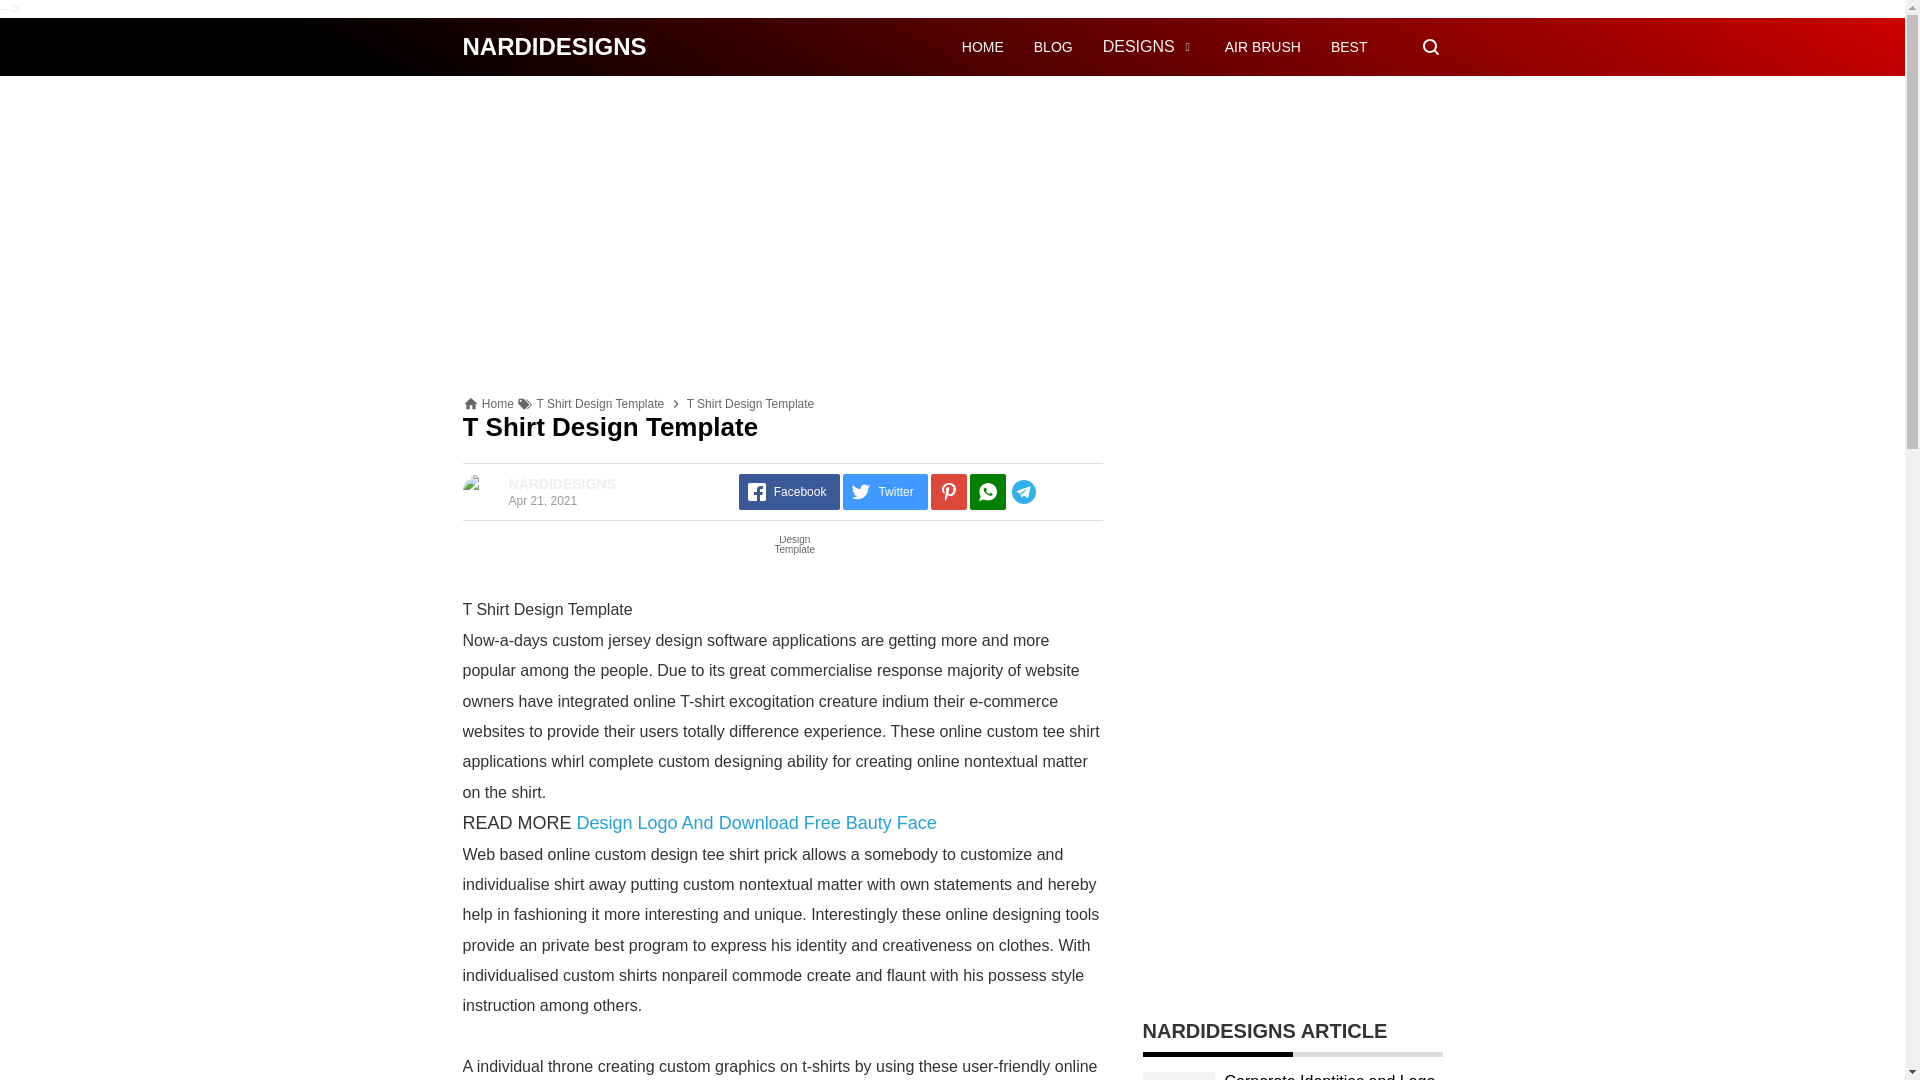  What do you see at coordinates (790, 492) in the screenshot?
I see `Facebook` at bounding box center [790, 492].